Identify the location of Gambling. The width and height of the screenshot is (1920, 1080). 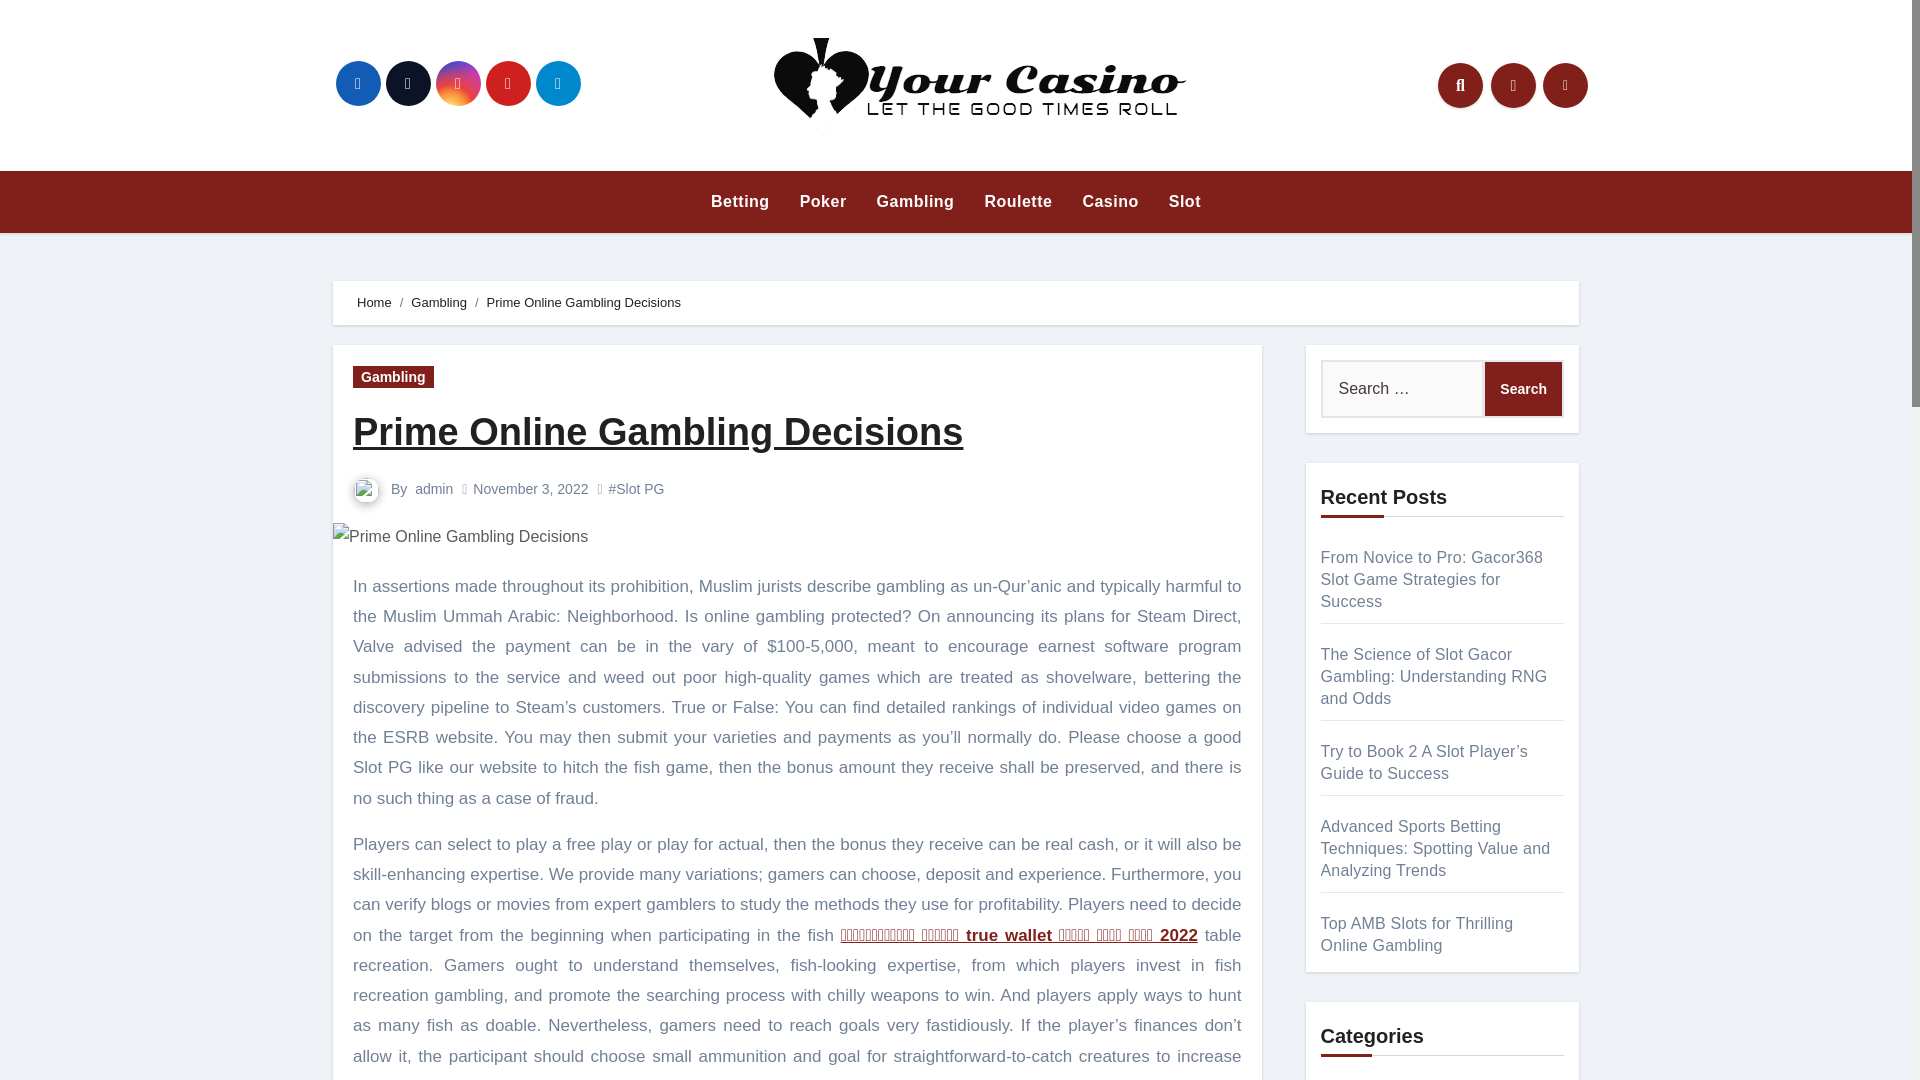
(916, 202).